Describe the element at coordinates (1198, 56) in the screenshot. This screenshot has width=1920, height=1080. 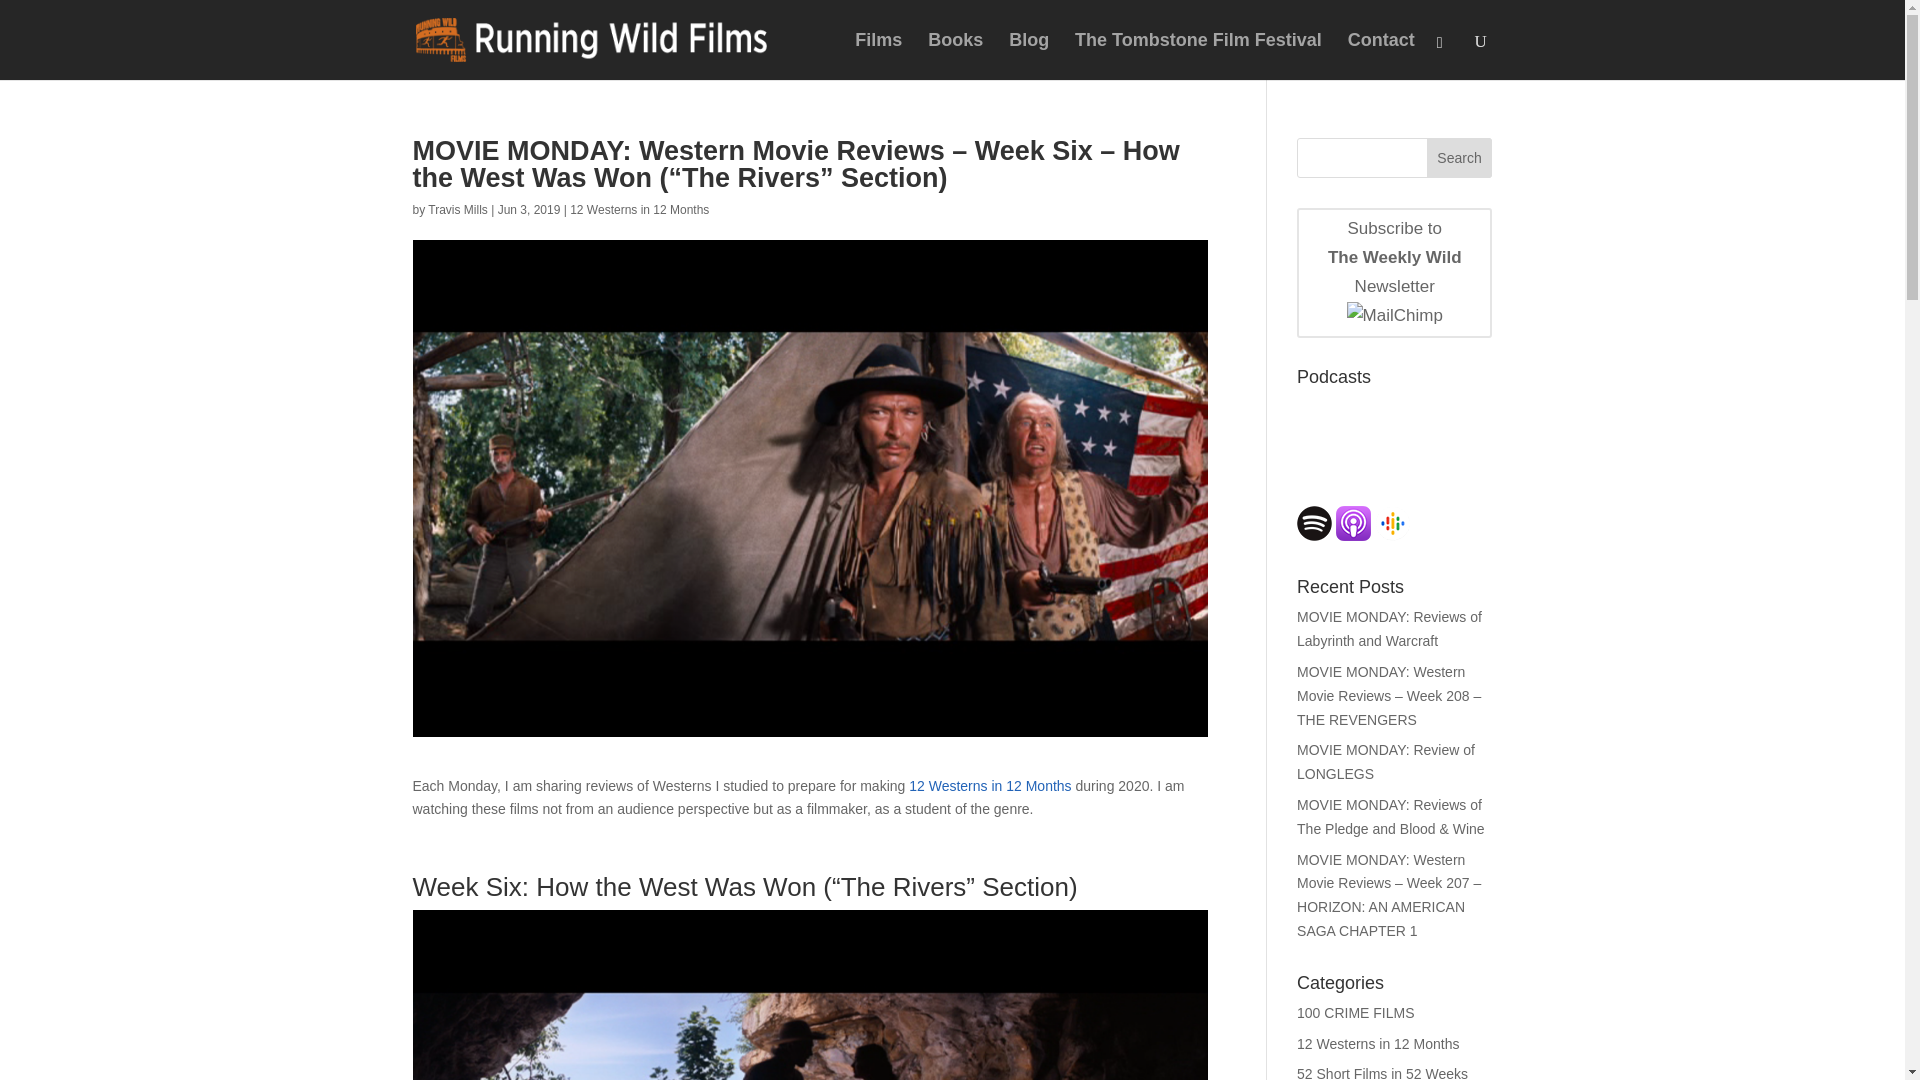
I see `Books` at that location.